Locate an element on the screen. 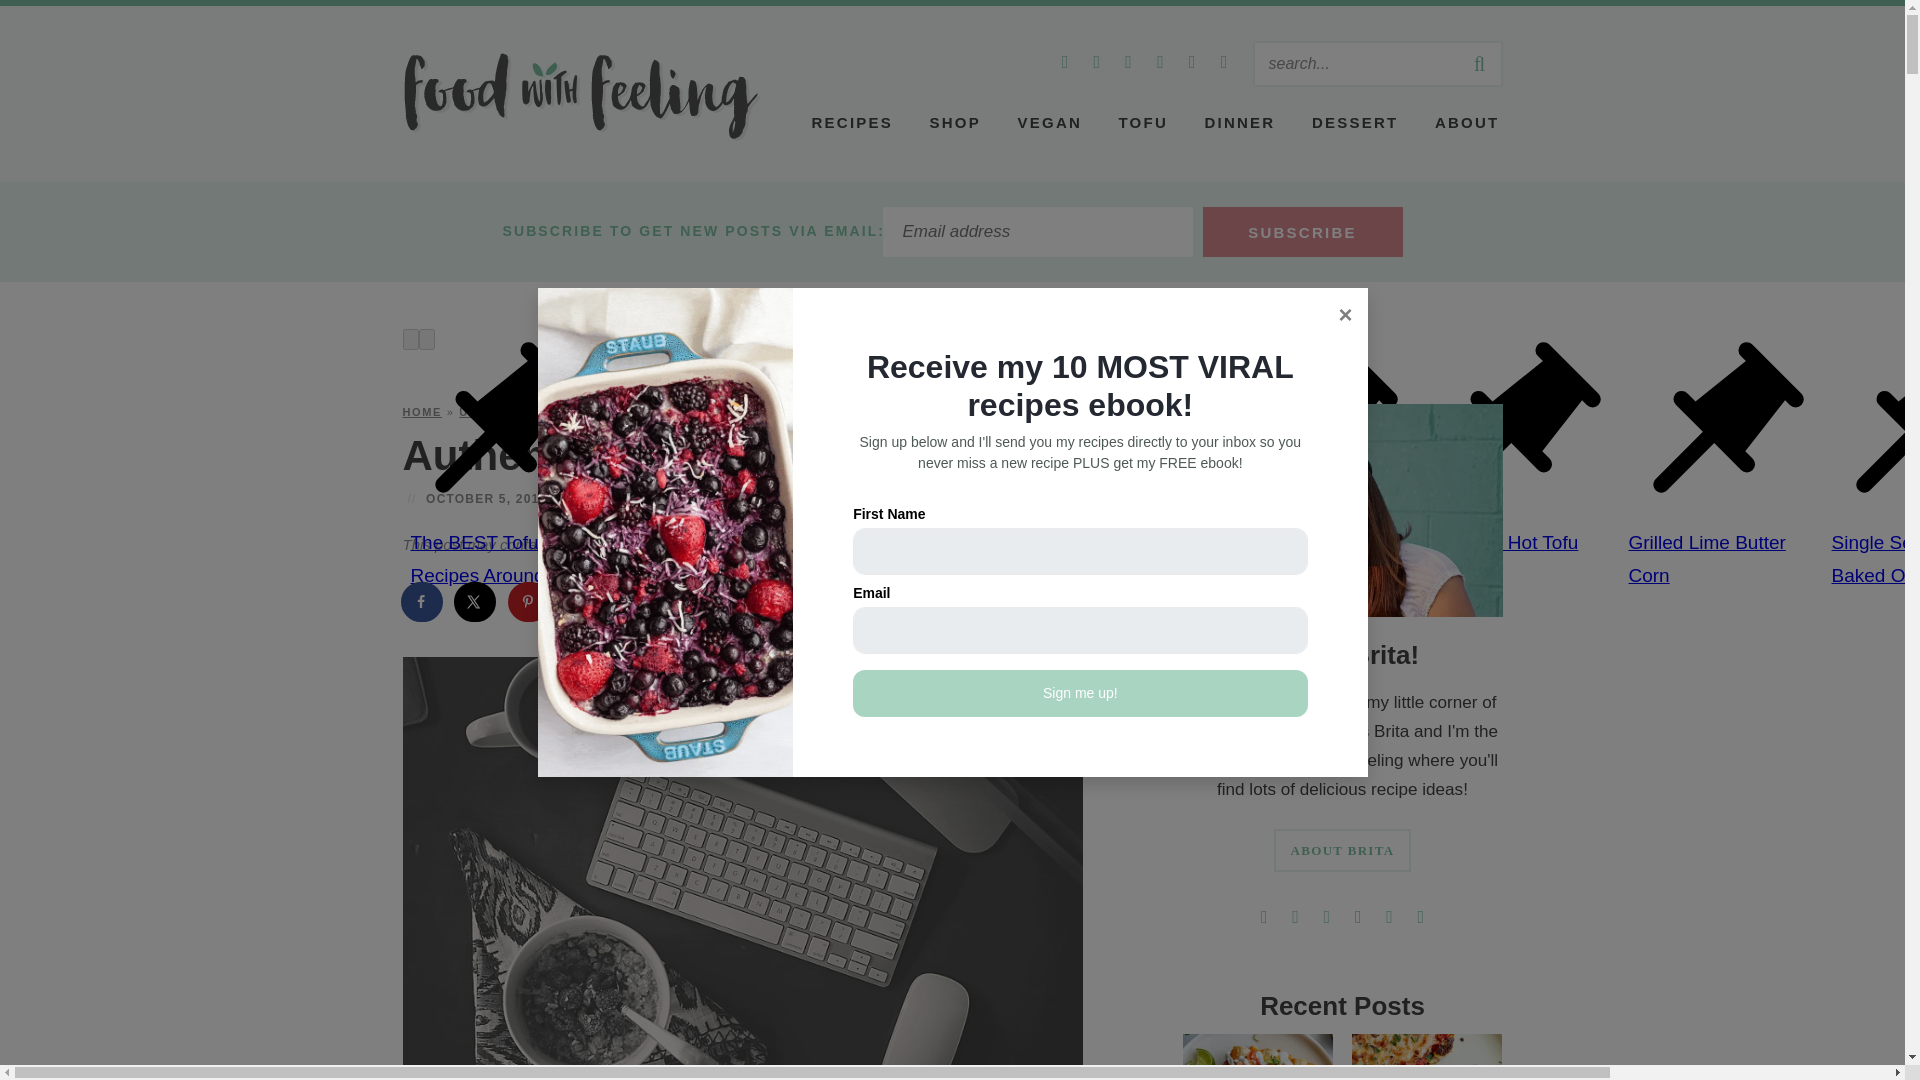 The height and width of the screenshot is (1080, 1920). Share on X is located at coordinates (476, 602).